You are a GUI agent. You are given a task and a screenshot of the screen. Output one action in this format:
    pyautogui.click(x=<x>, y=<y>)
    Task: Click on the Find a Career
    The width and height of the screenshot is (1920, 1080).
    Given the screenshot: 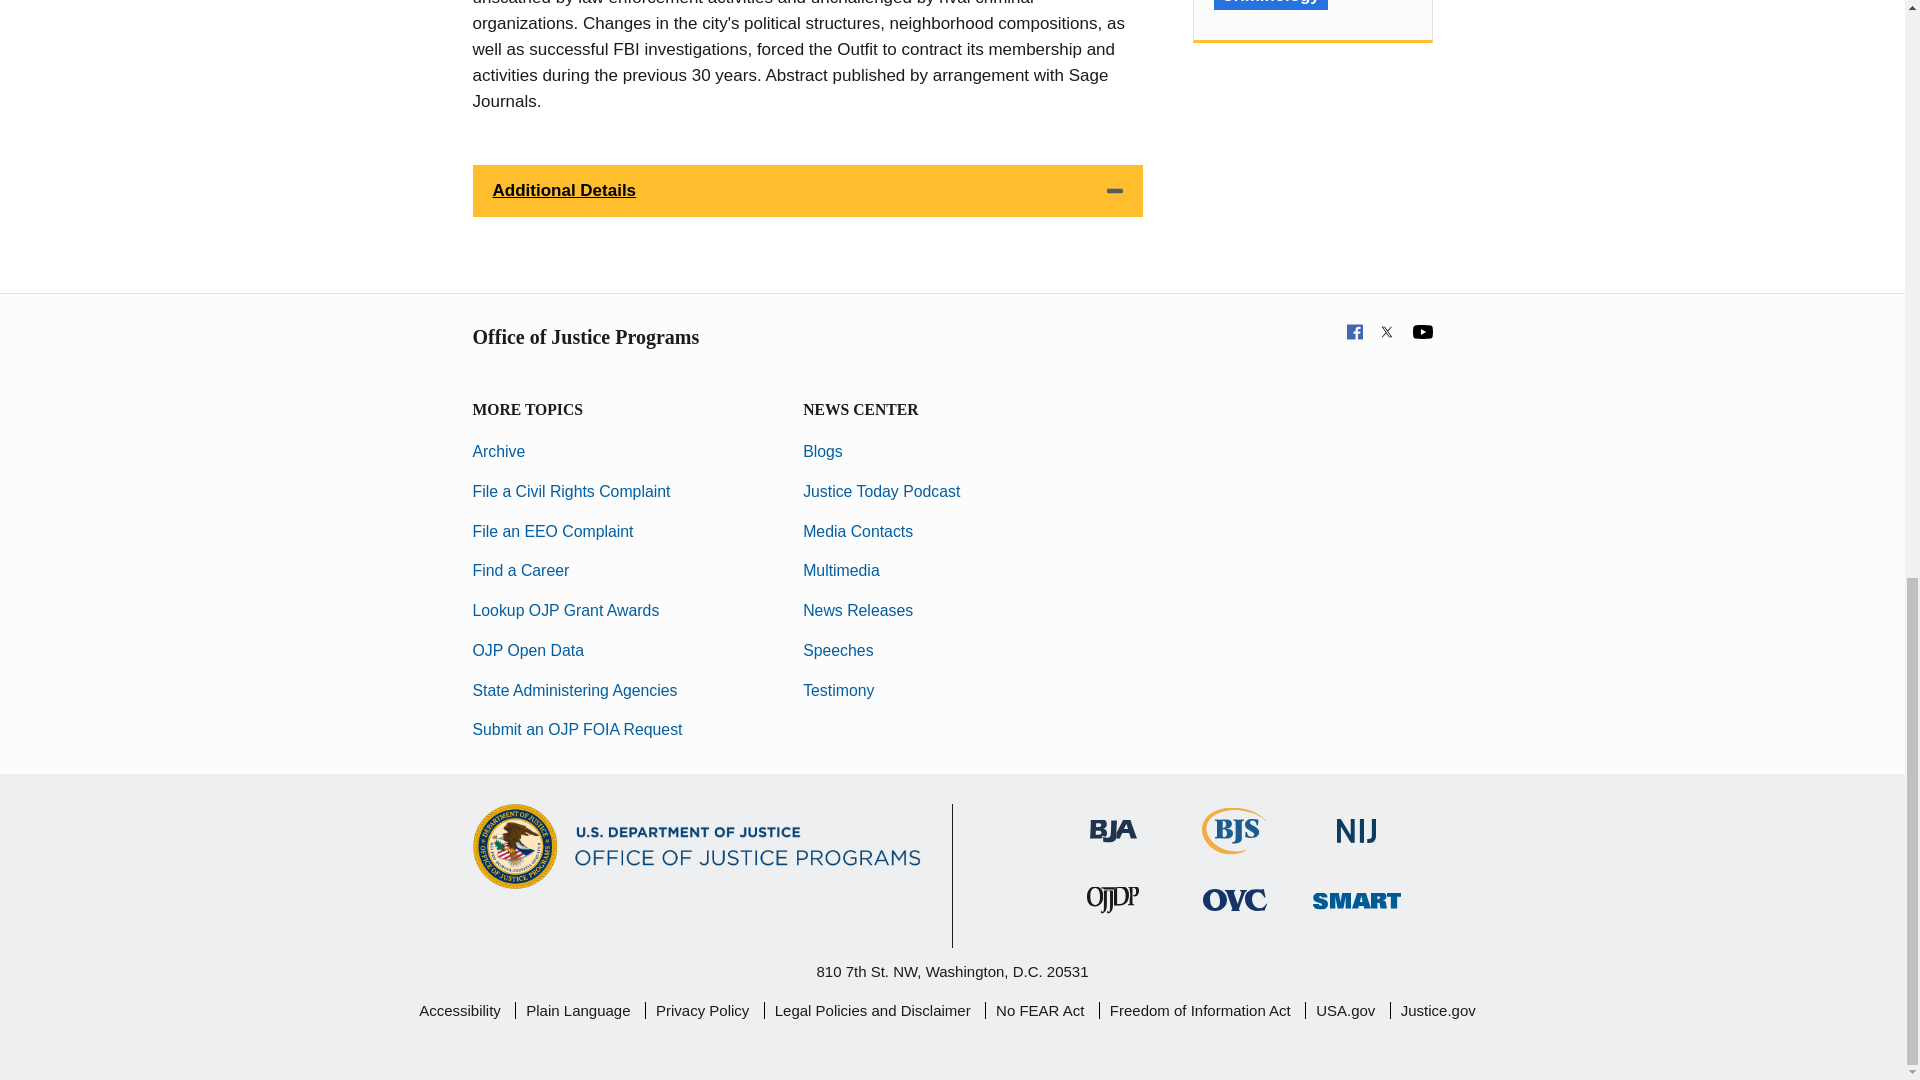 What is the action you would take?
    pyautogui.click(x=520, y=570)
    